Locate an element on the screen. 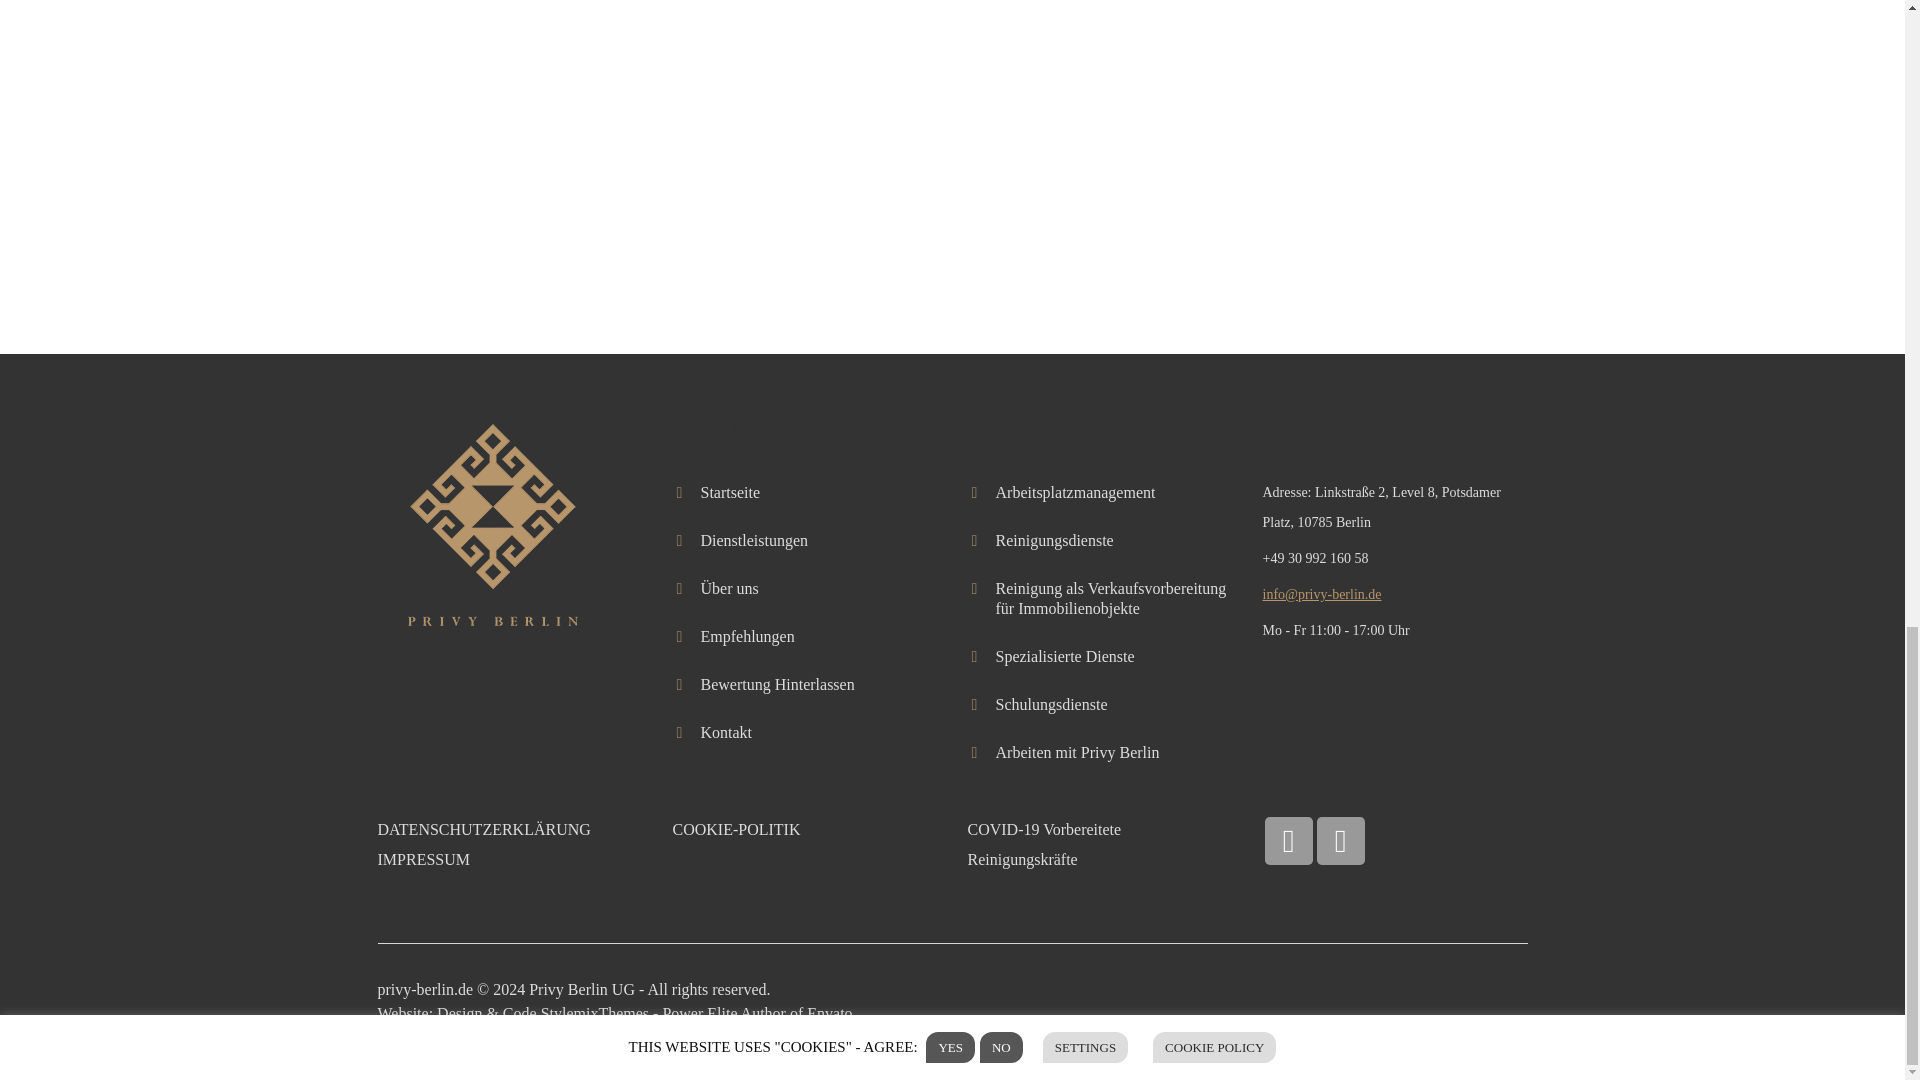 This screenshot has width=1920, height=1080. Spezialisierte Dienste is located at coordinates (1065, 656).